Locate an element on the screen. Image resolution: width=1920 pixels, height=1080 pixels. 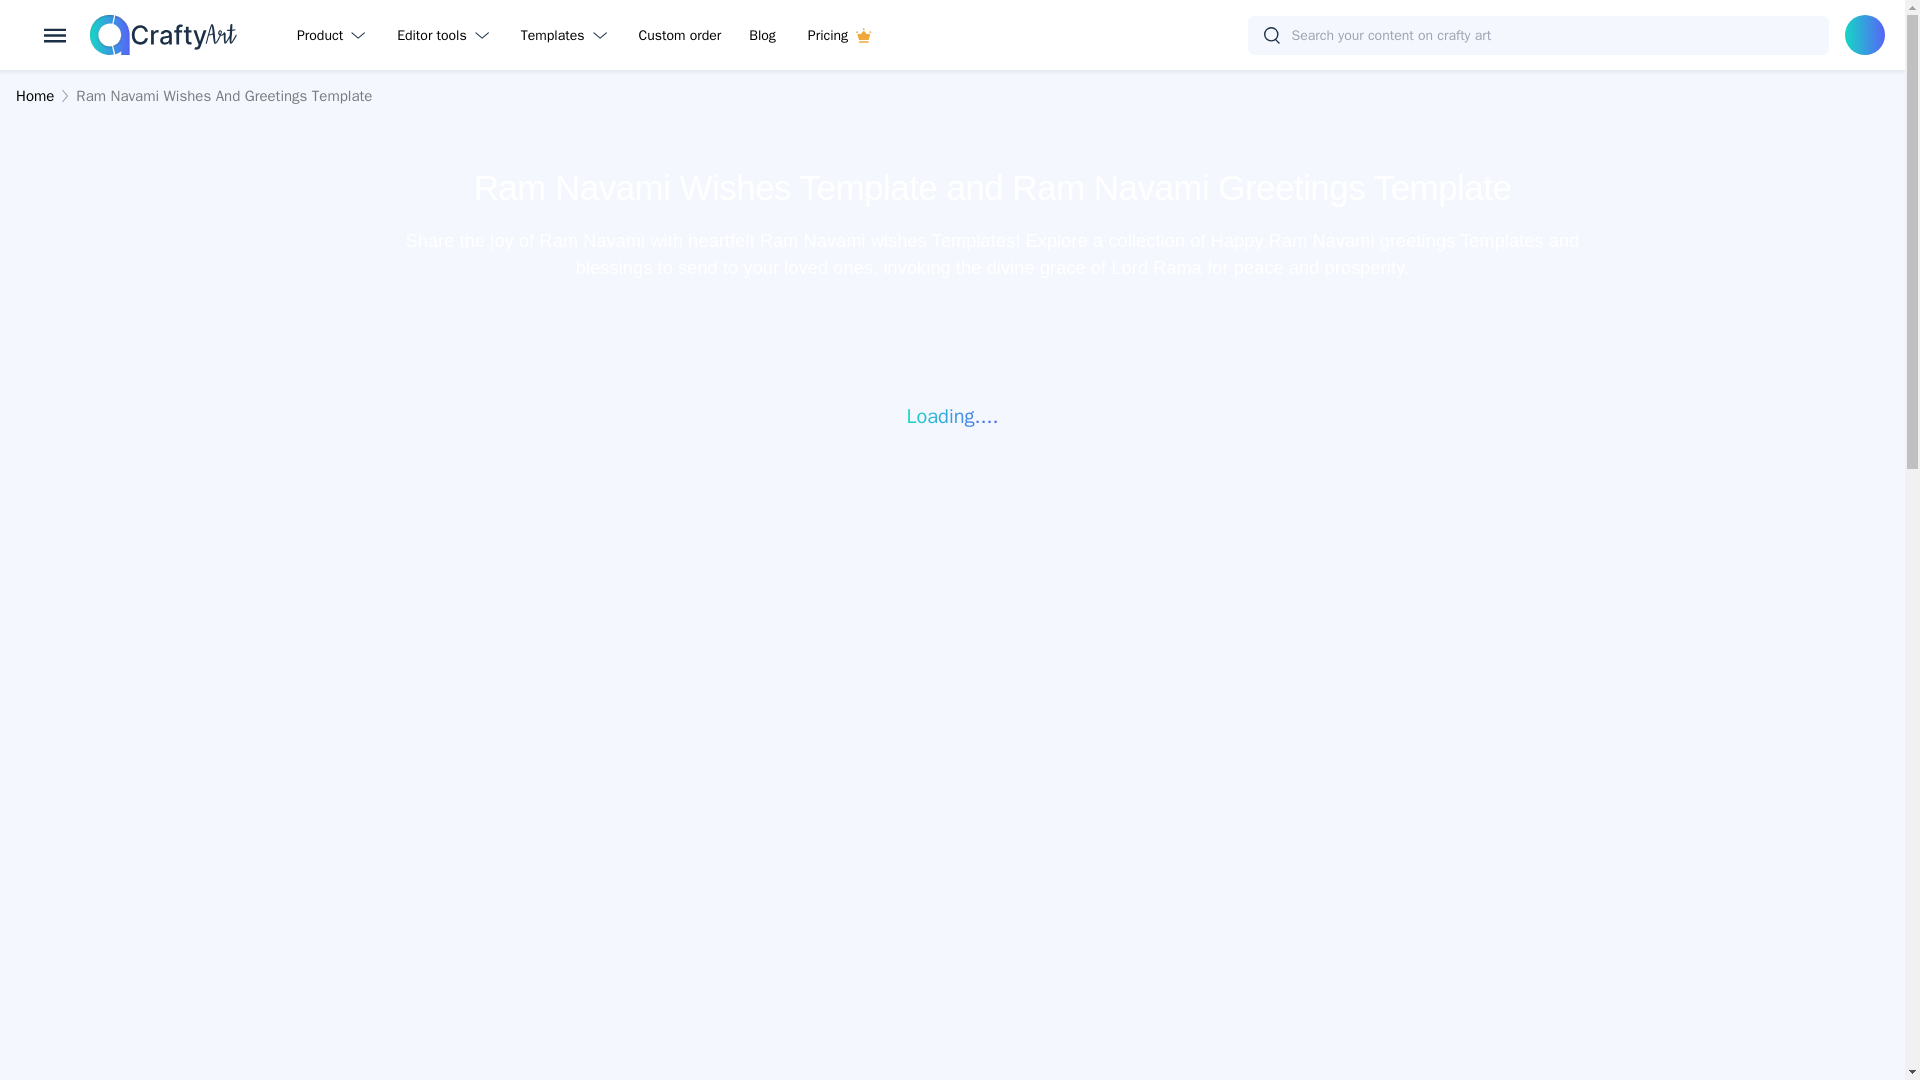
Editor tools is located at coordinates (446, 34).